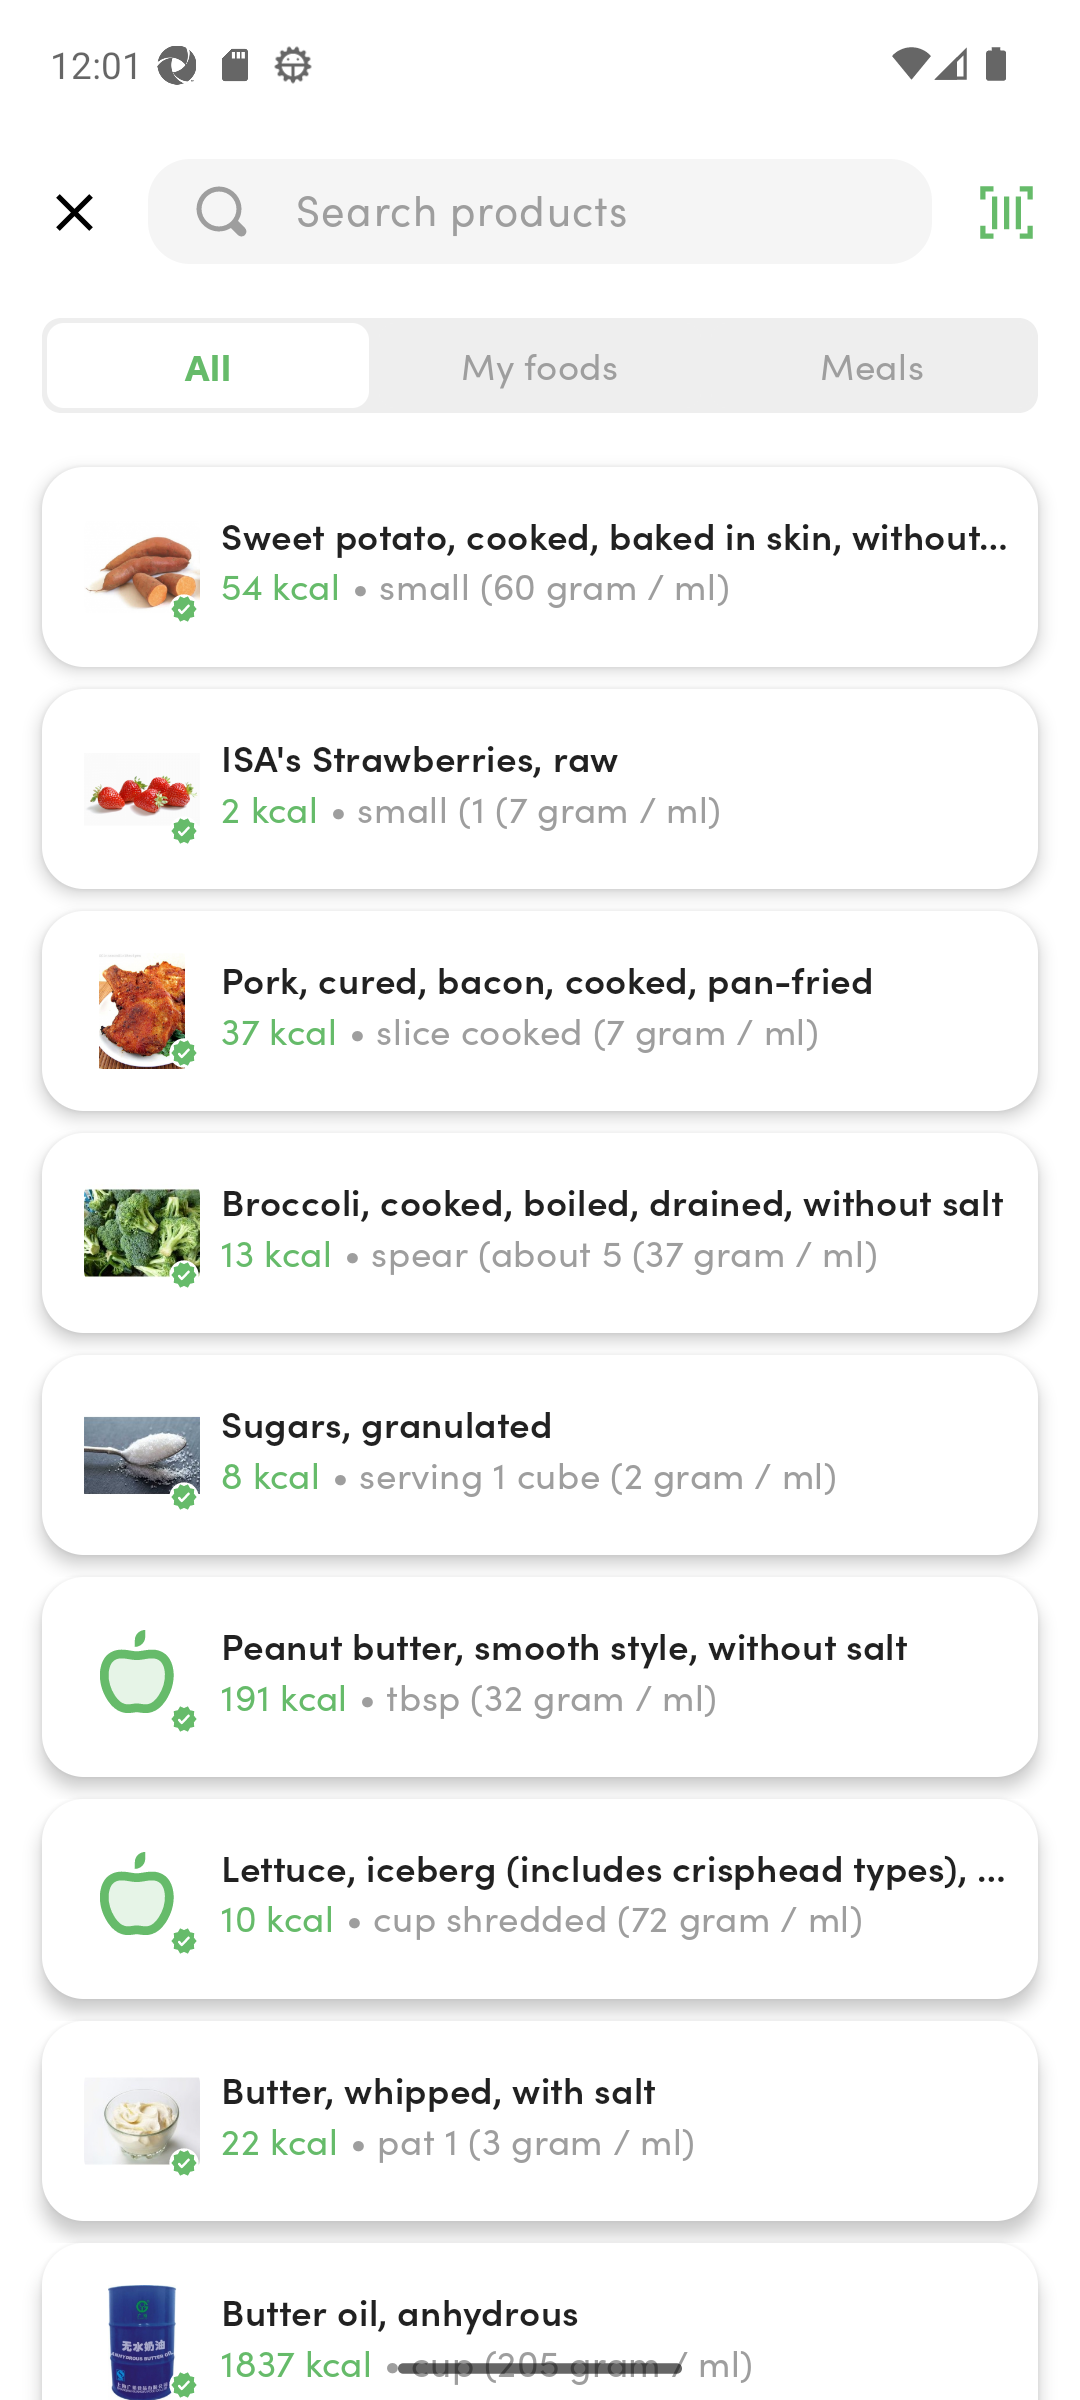  Describe the element at coordinates (1006, 212) in the screenshot. I see `top_right_action` at that location.